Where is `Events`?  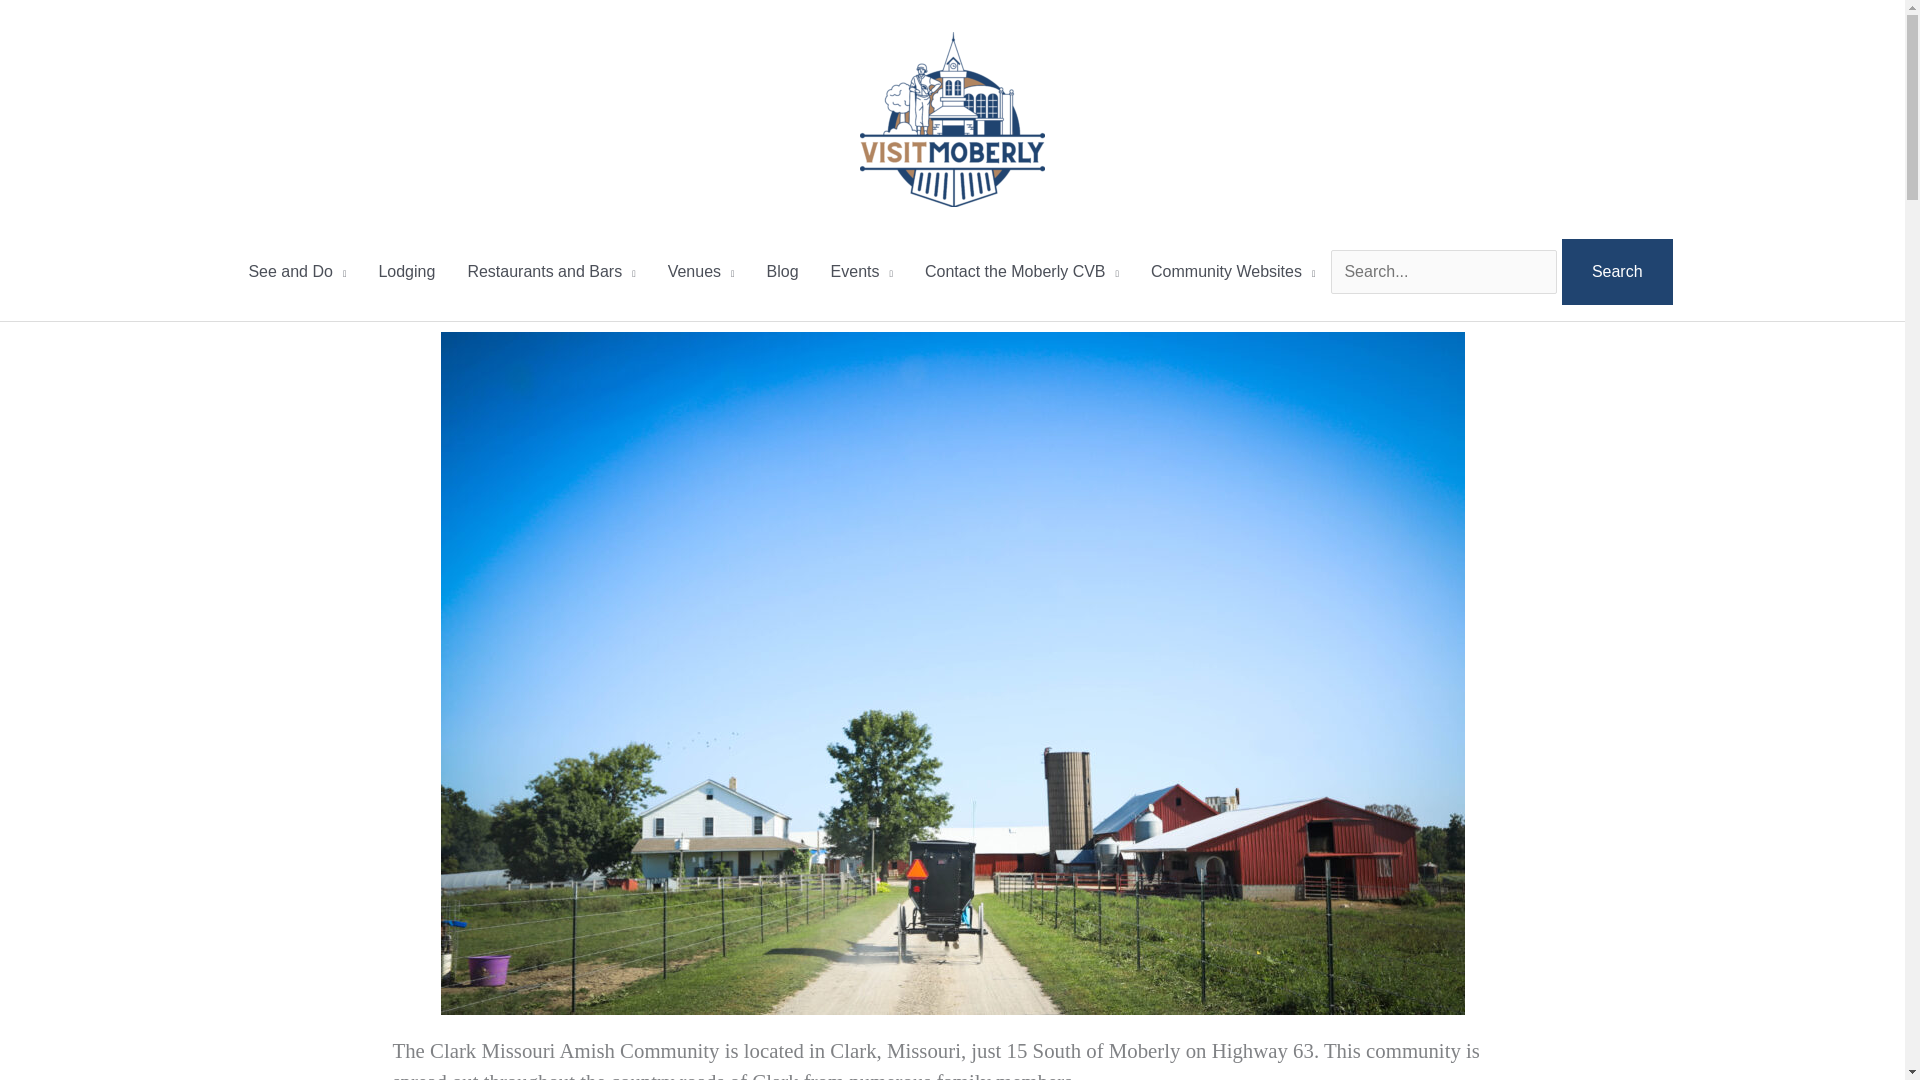
Events is located at coordinates (861, 271).